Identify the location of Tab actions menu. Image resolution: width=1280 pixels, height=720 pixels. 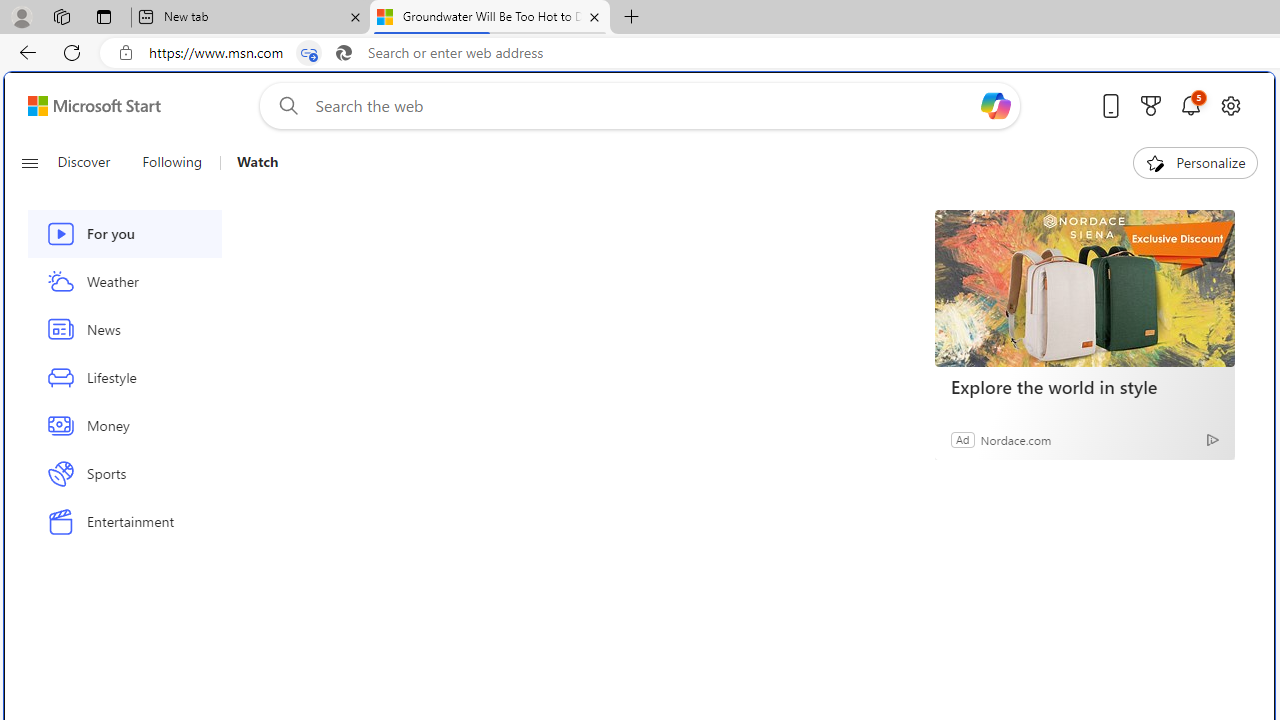
(104, 16).